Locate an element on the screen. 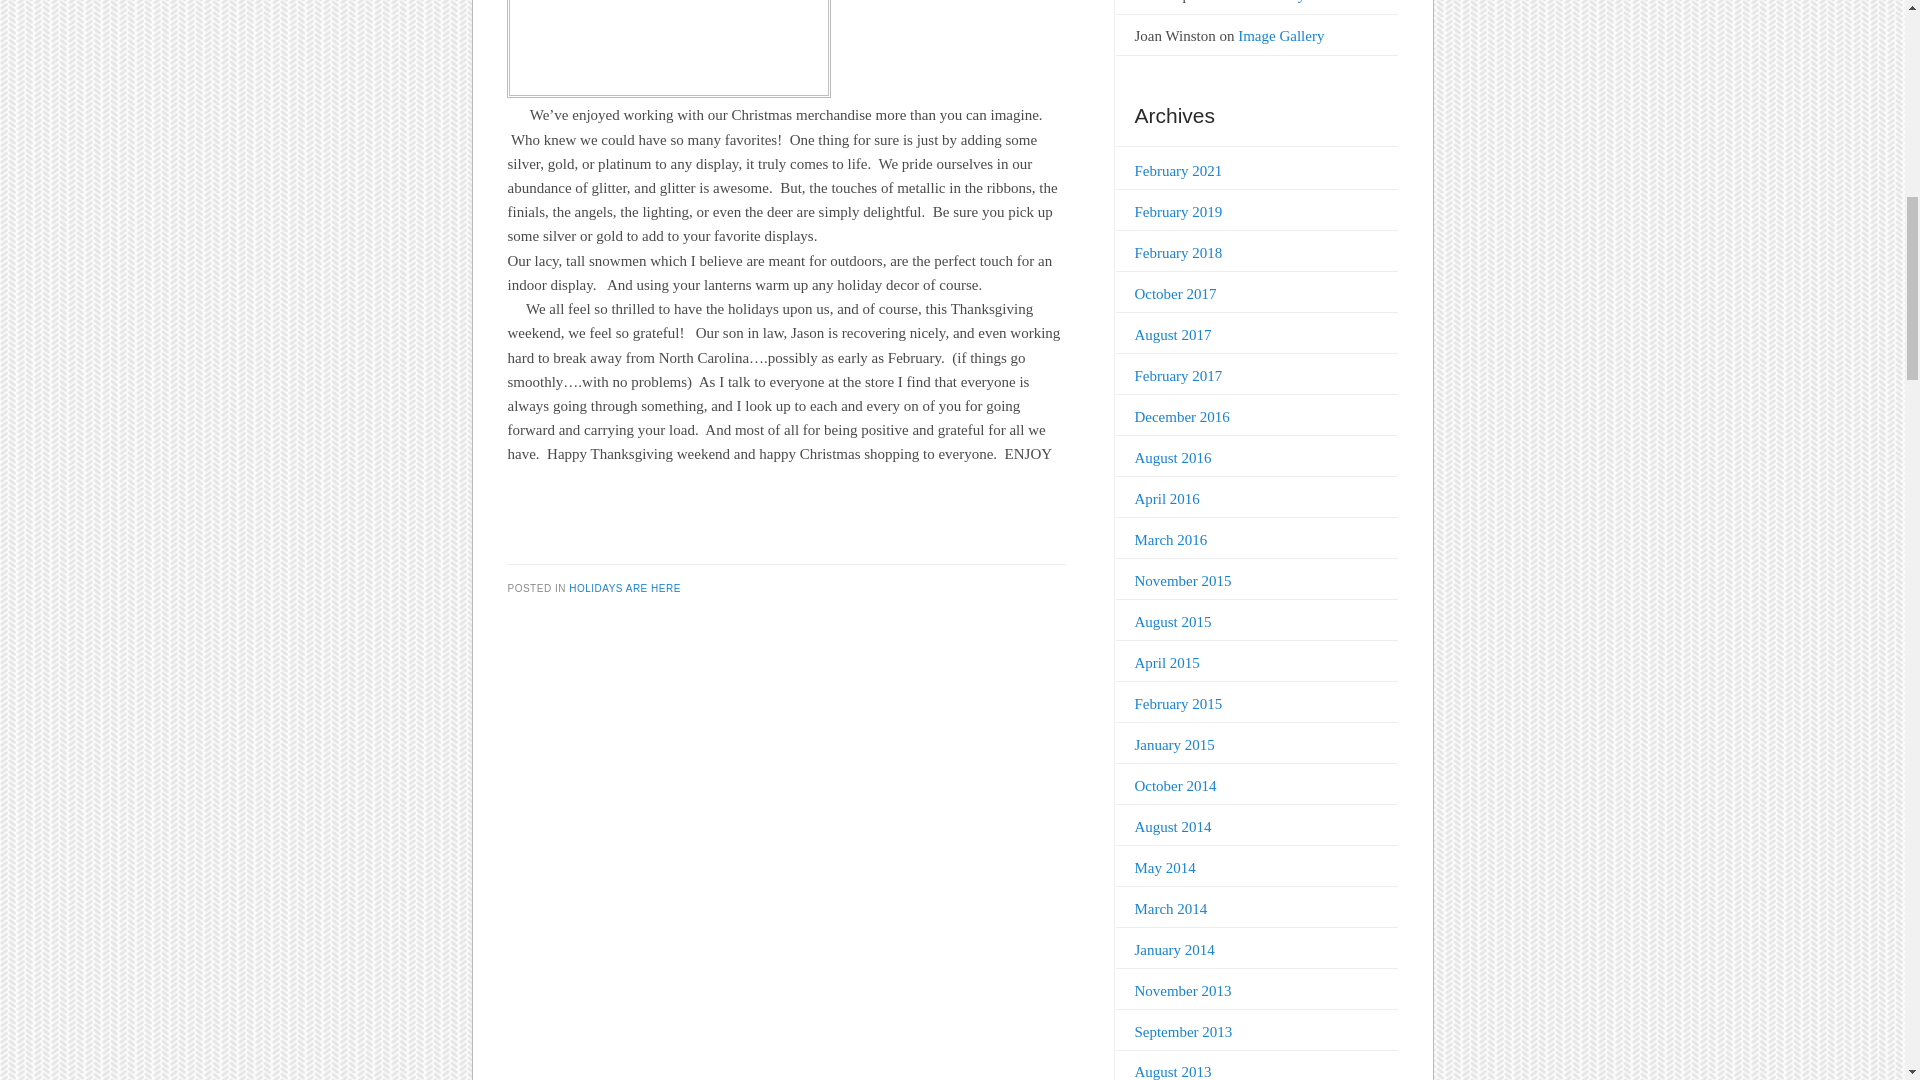  March 2016 is located at coordinates (1170, 540).